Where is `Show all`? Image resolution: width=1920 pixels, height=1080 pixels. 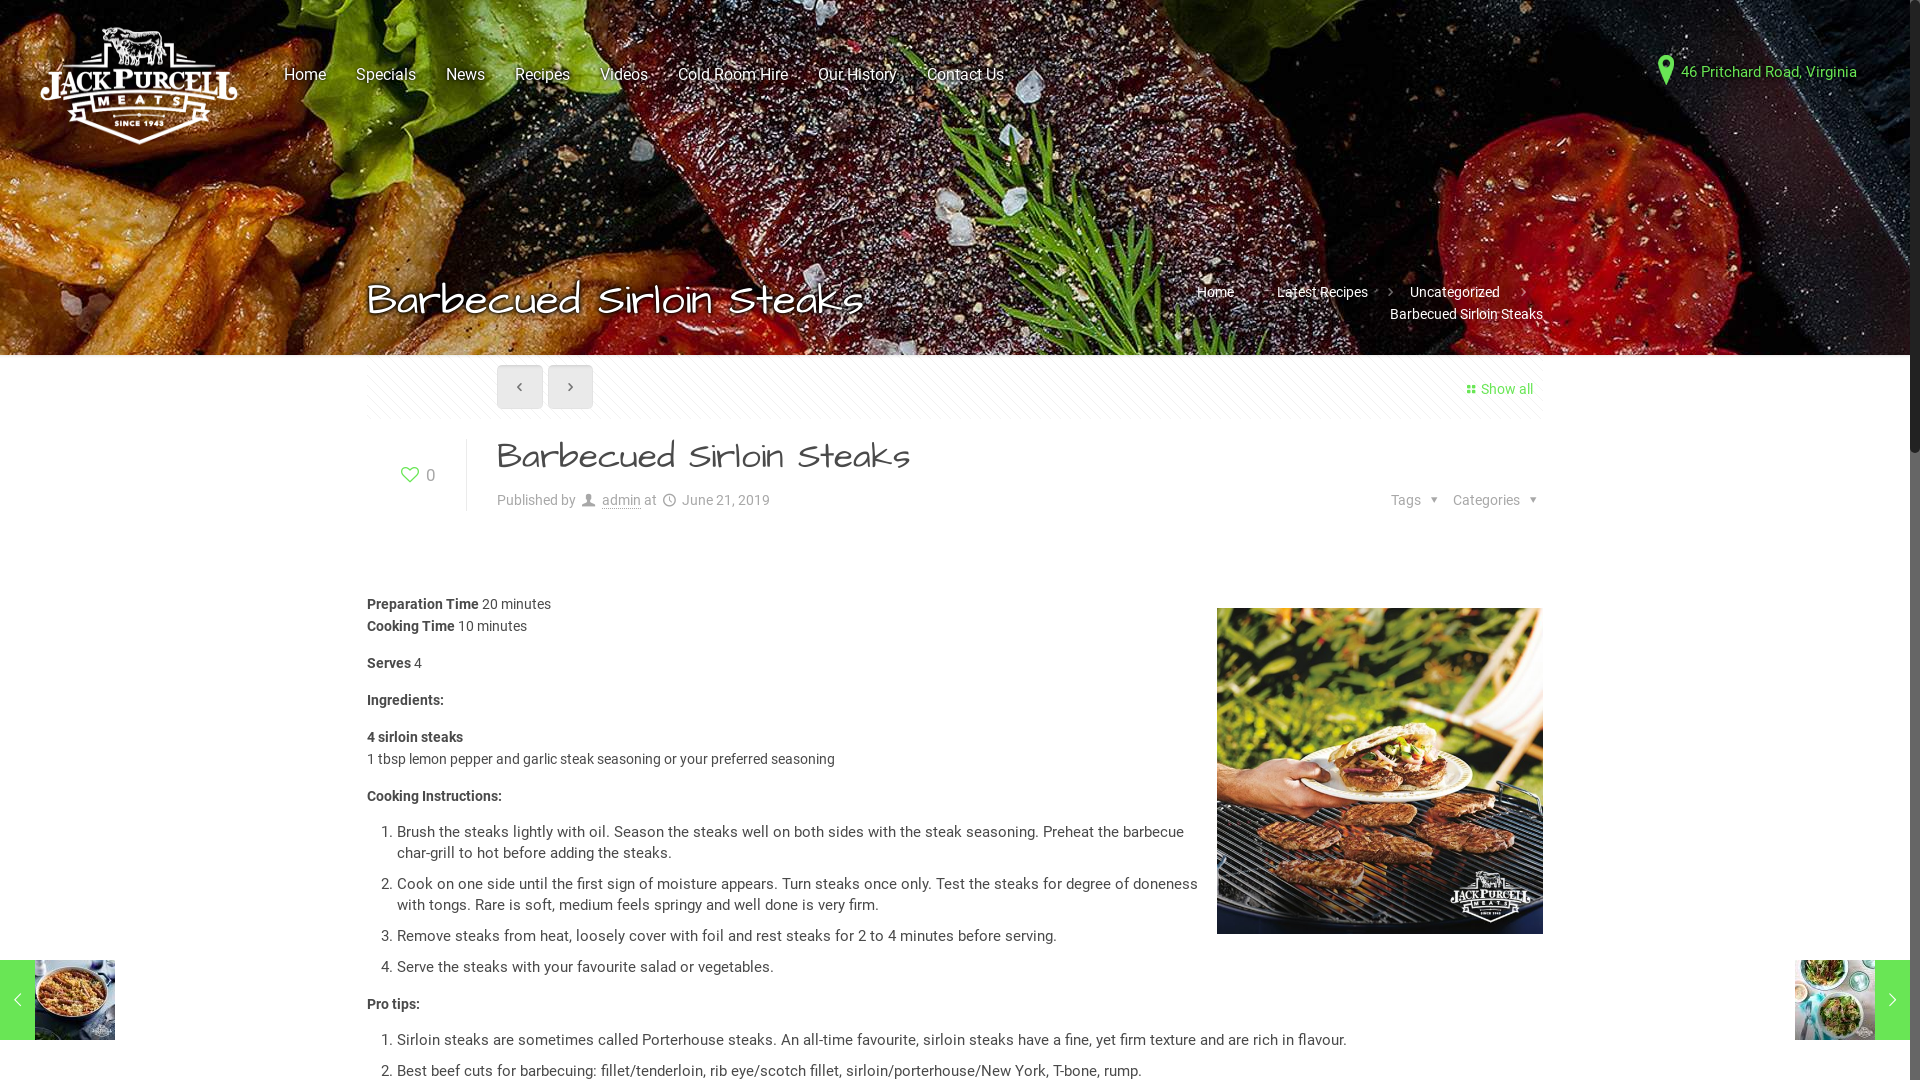
Show all is located at coordinates (1497, 390).